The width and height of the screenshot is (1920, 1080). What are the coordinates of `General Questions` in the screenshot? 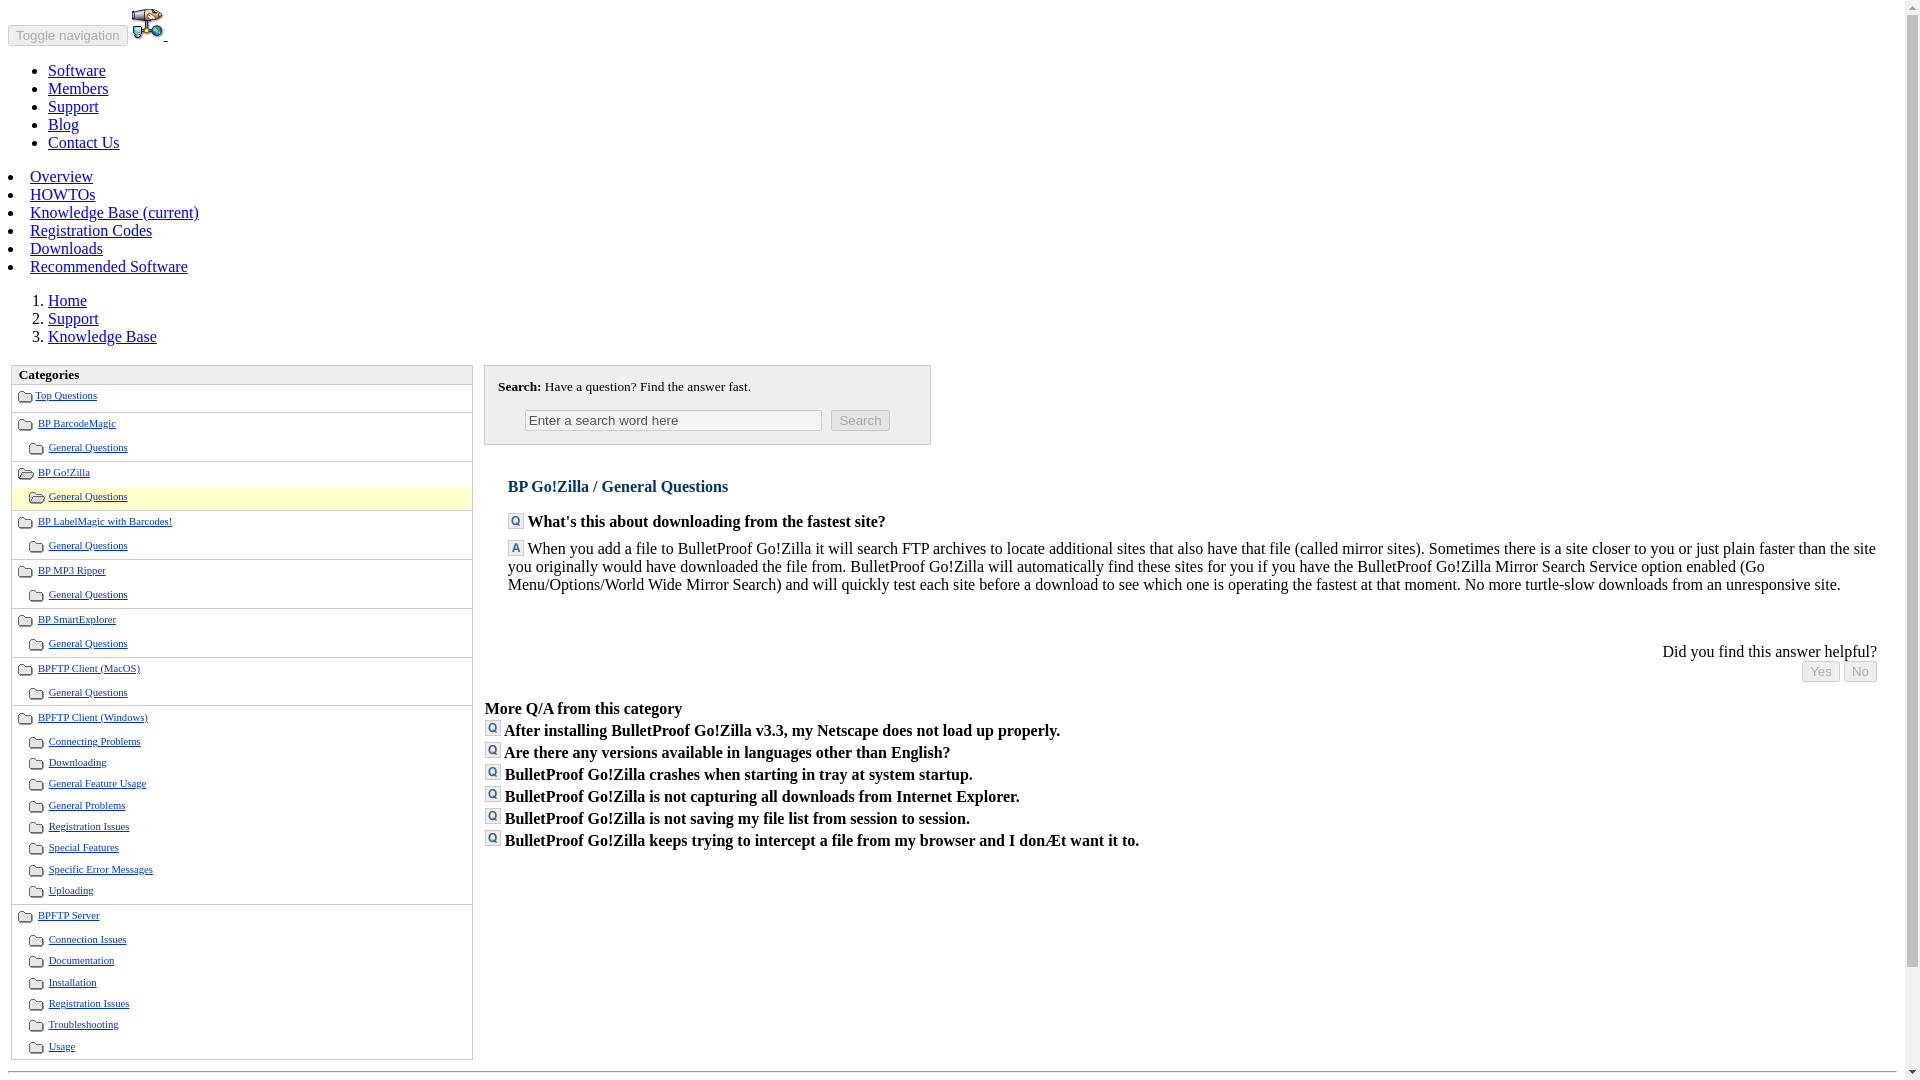 It's located at (88, 692).